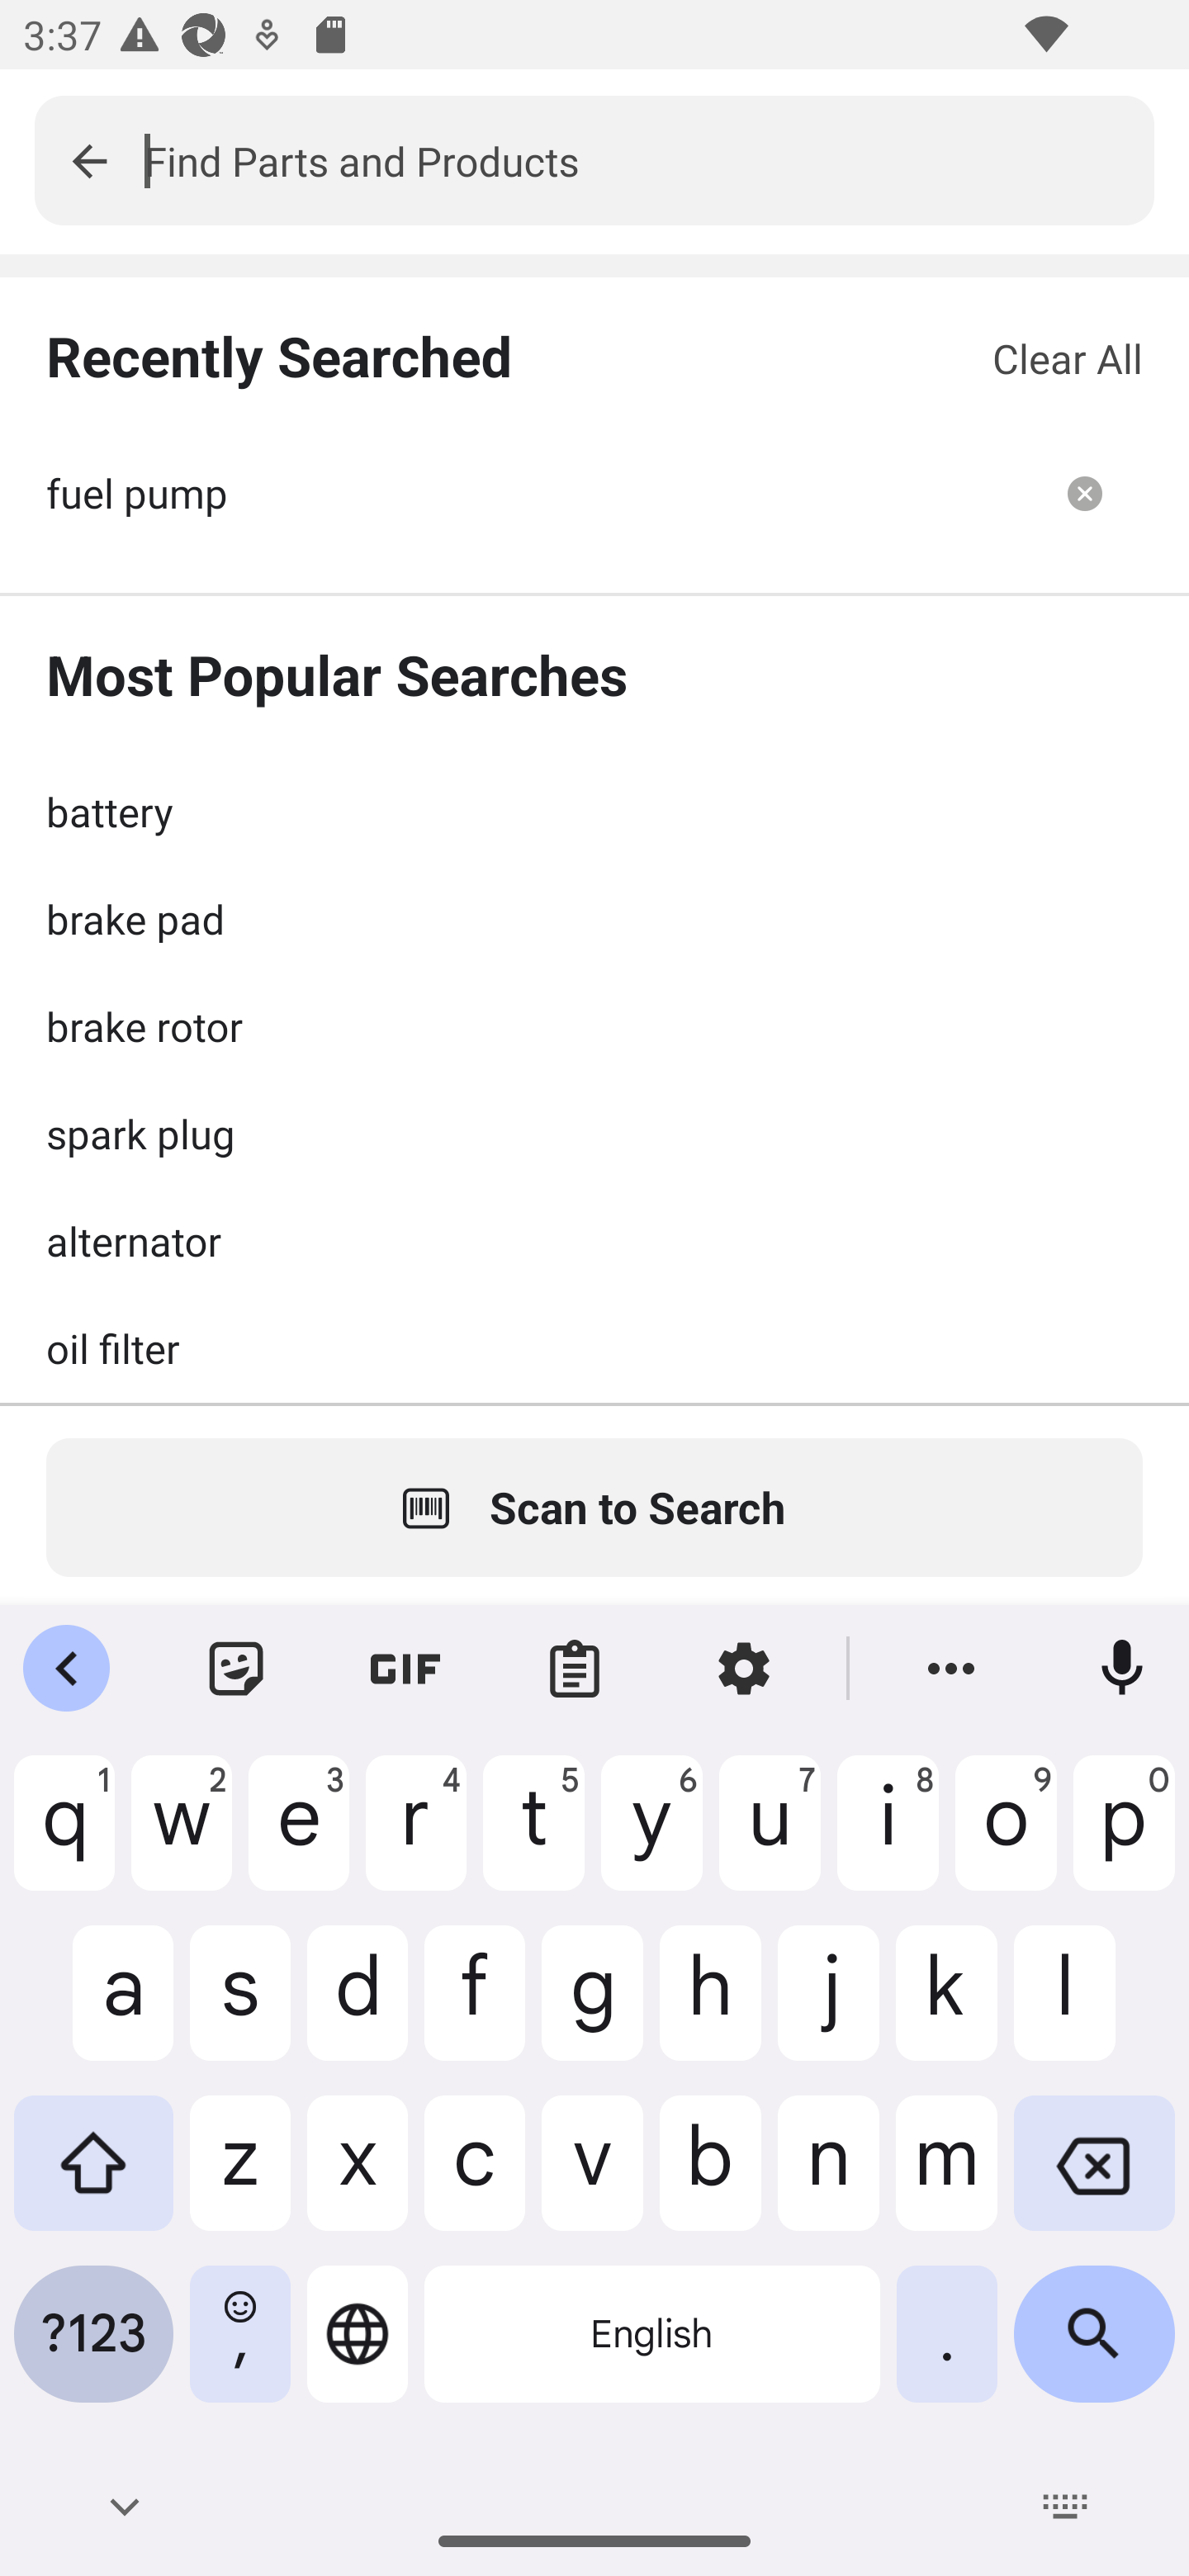 The width and height of the screenshot is (1189, 2576). I want to click on brake rotor, so click(594, 1025).